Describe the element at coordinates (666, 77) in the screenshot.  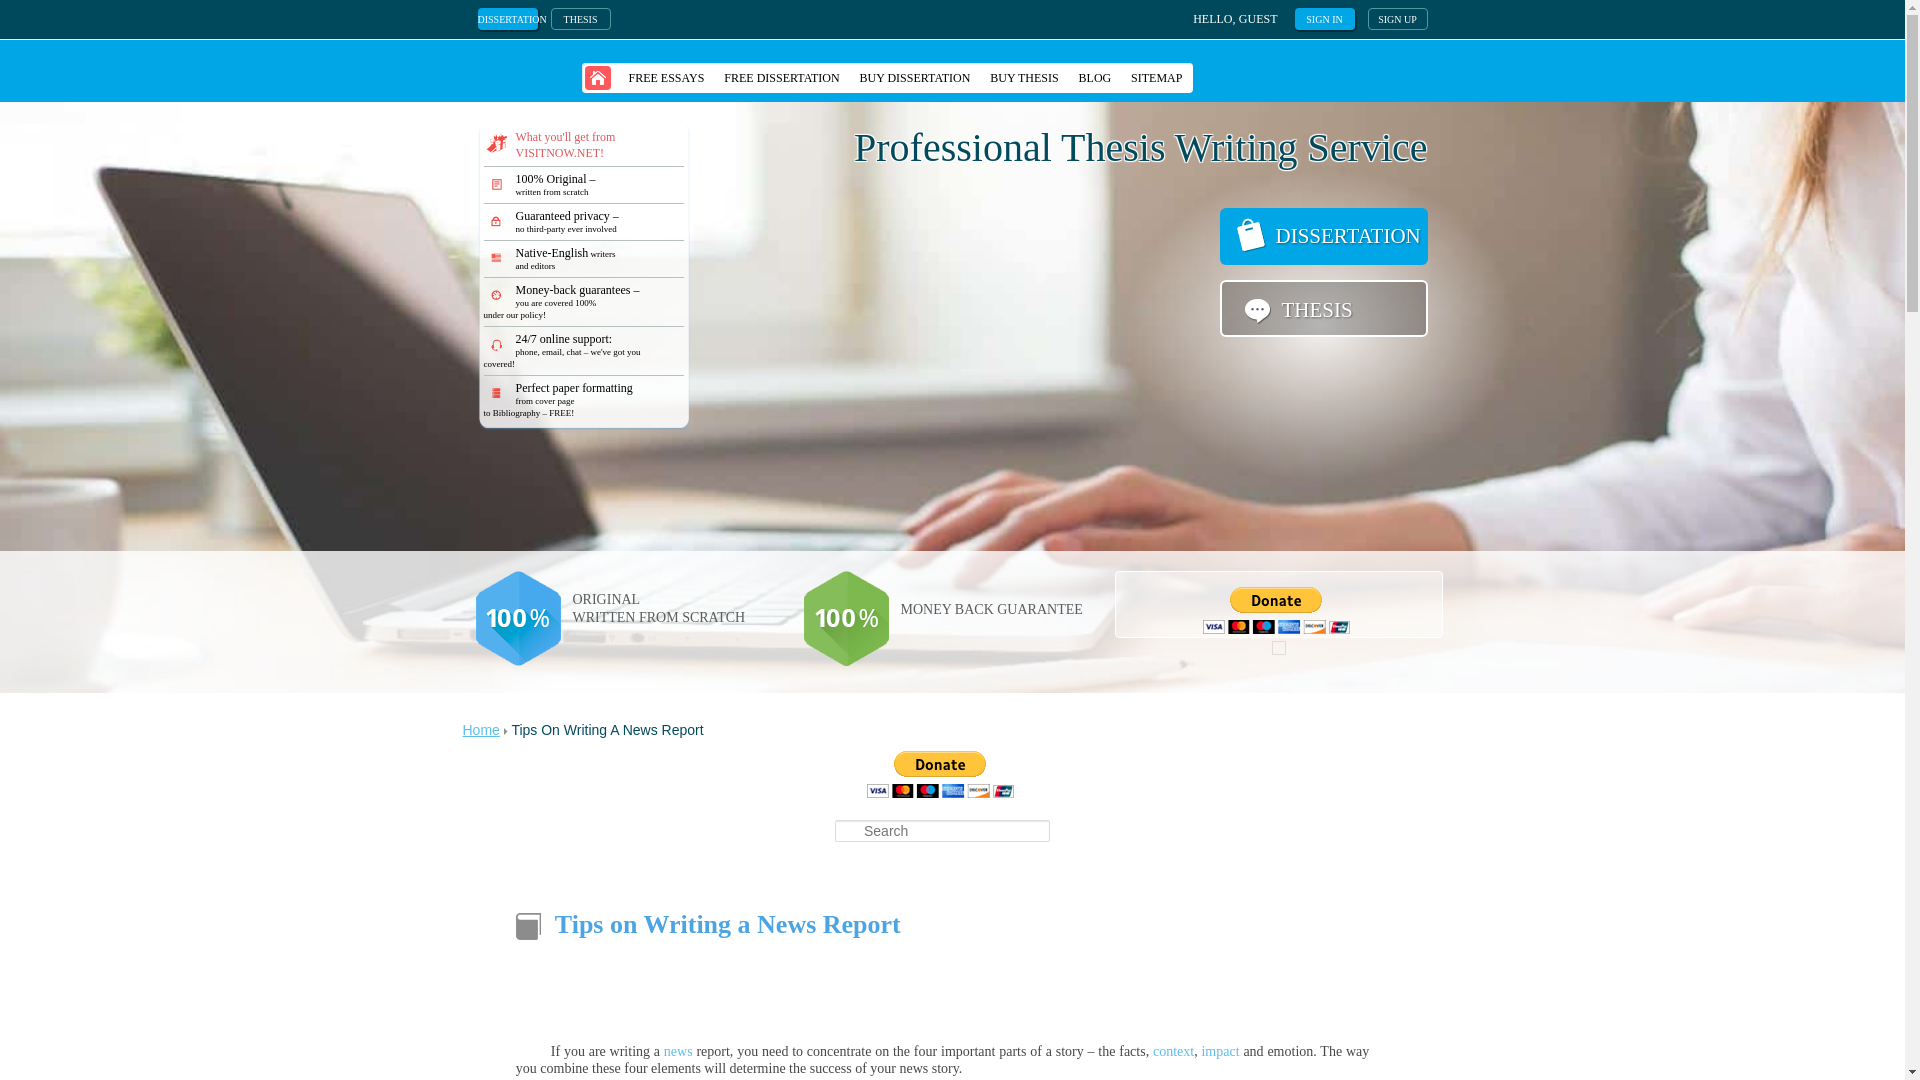
I see `FREE ESSAYS` at that location.